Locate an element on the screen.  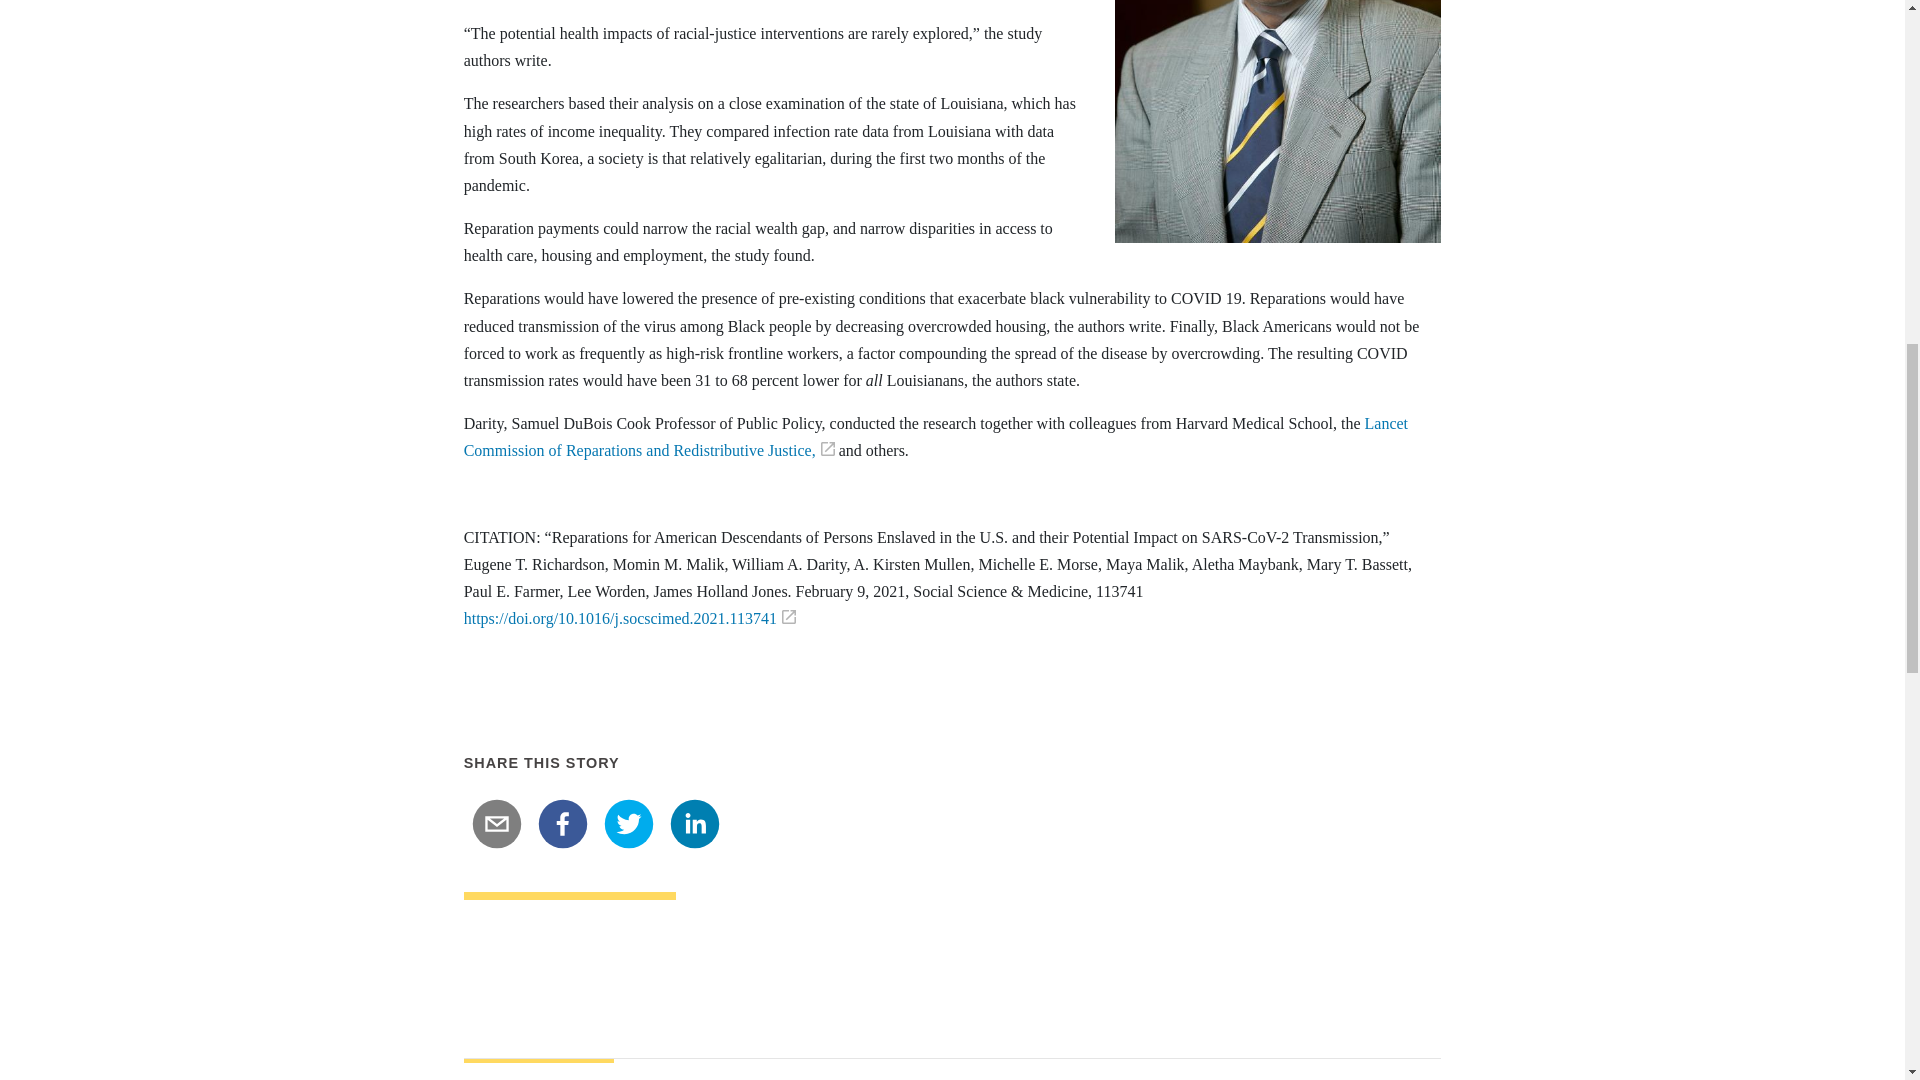
Lancet Commission of Reparations and Redistributive Justice, is located at coordinates (936, 436).